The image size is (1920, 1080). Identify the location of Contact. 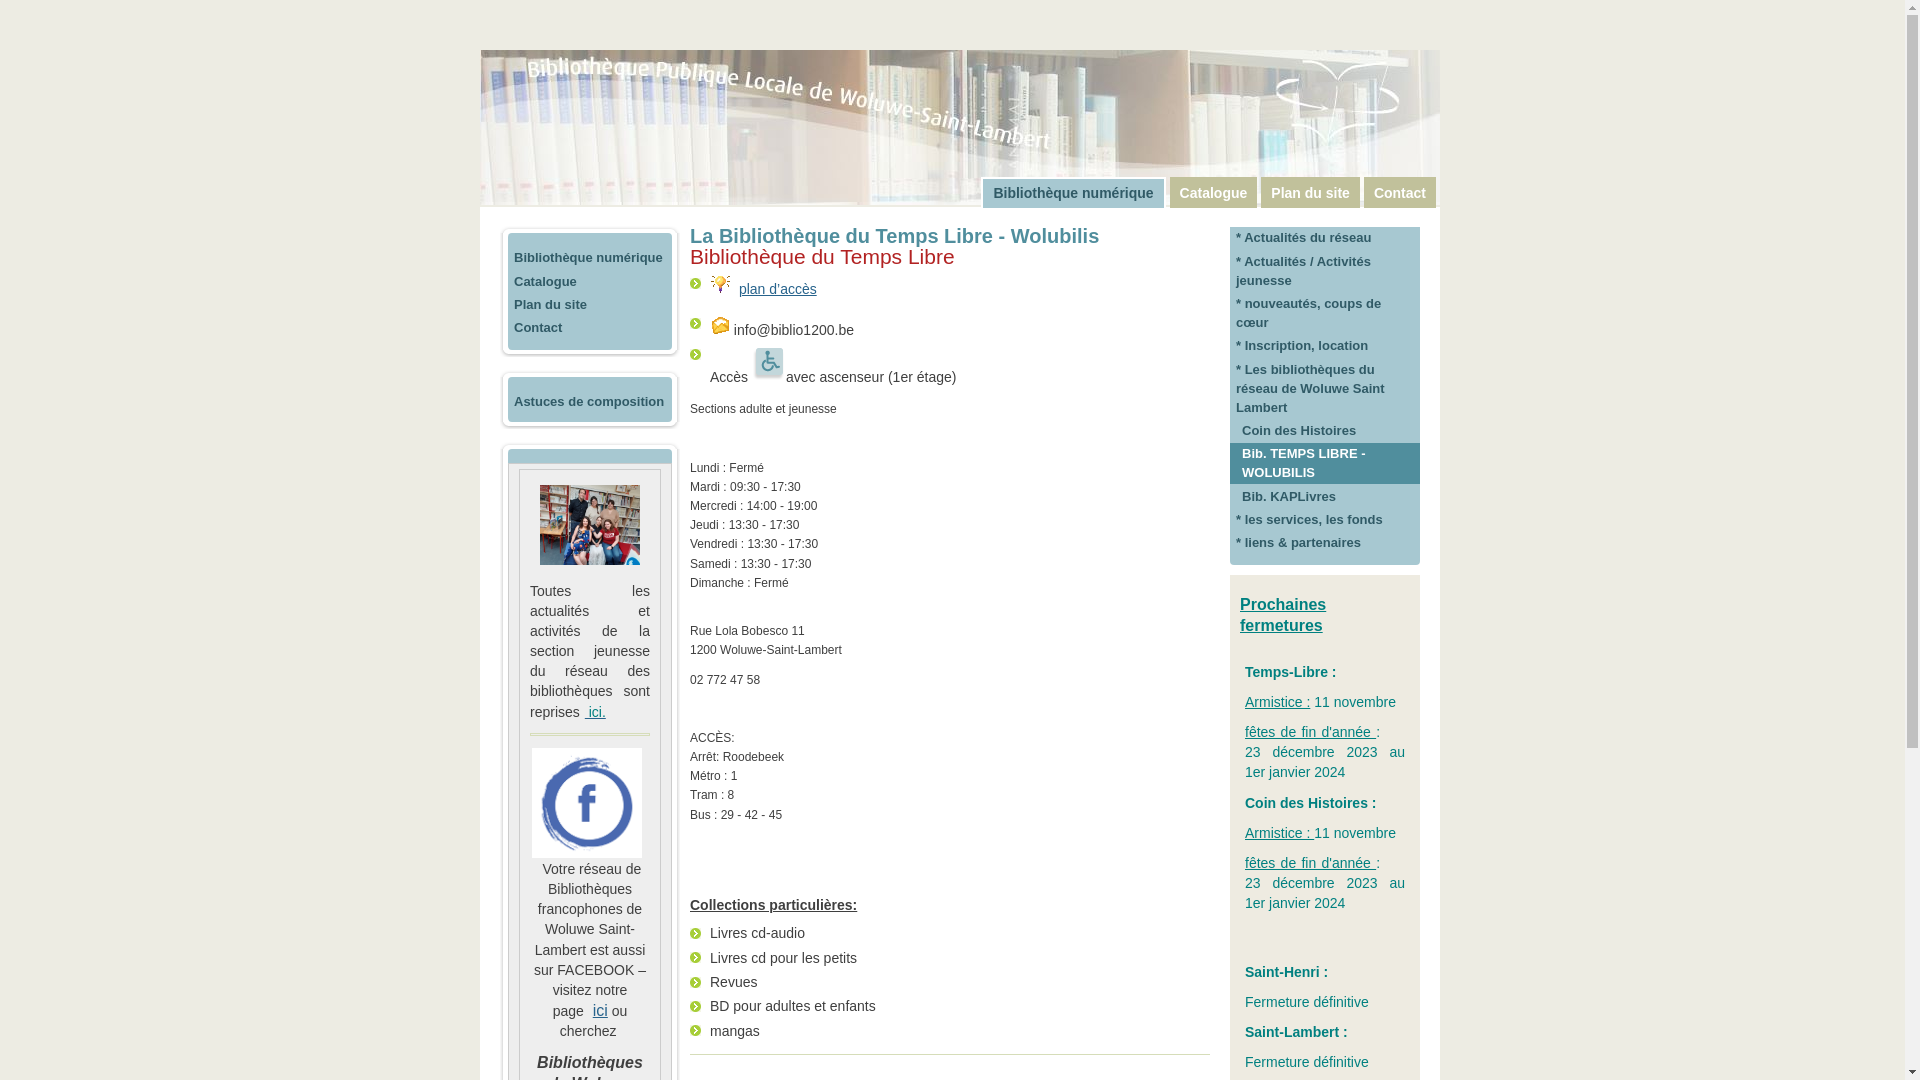
(1400, 192).